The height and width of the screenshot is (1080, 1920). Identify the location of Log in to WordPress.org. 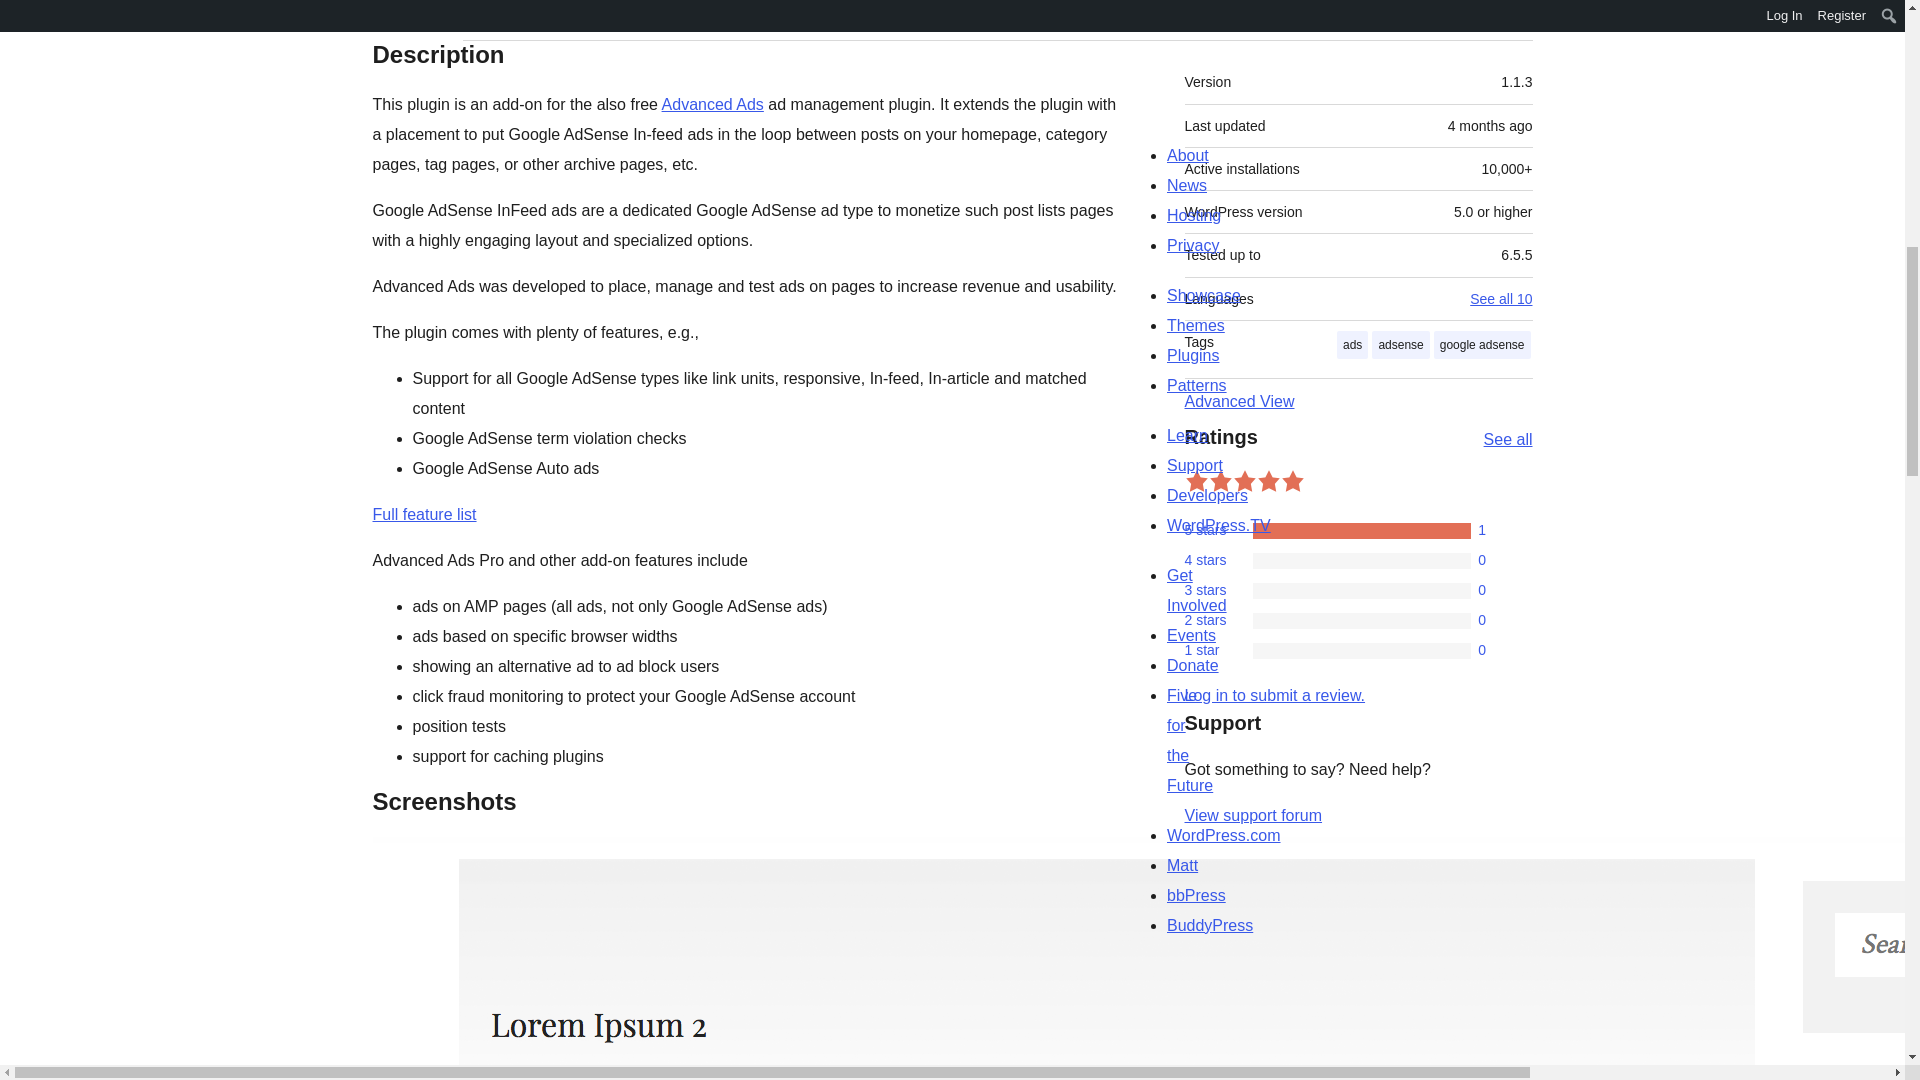
(1274, 695).